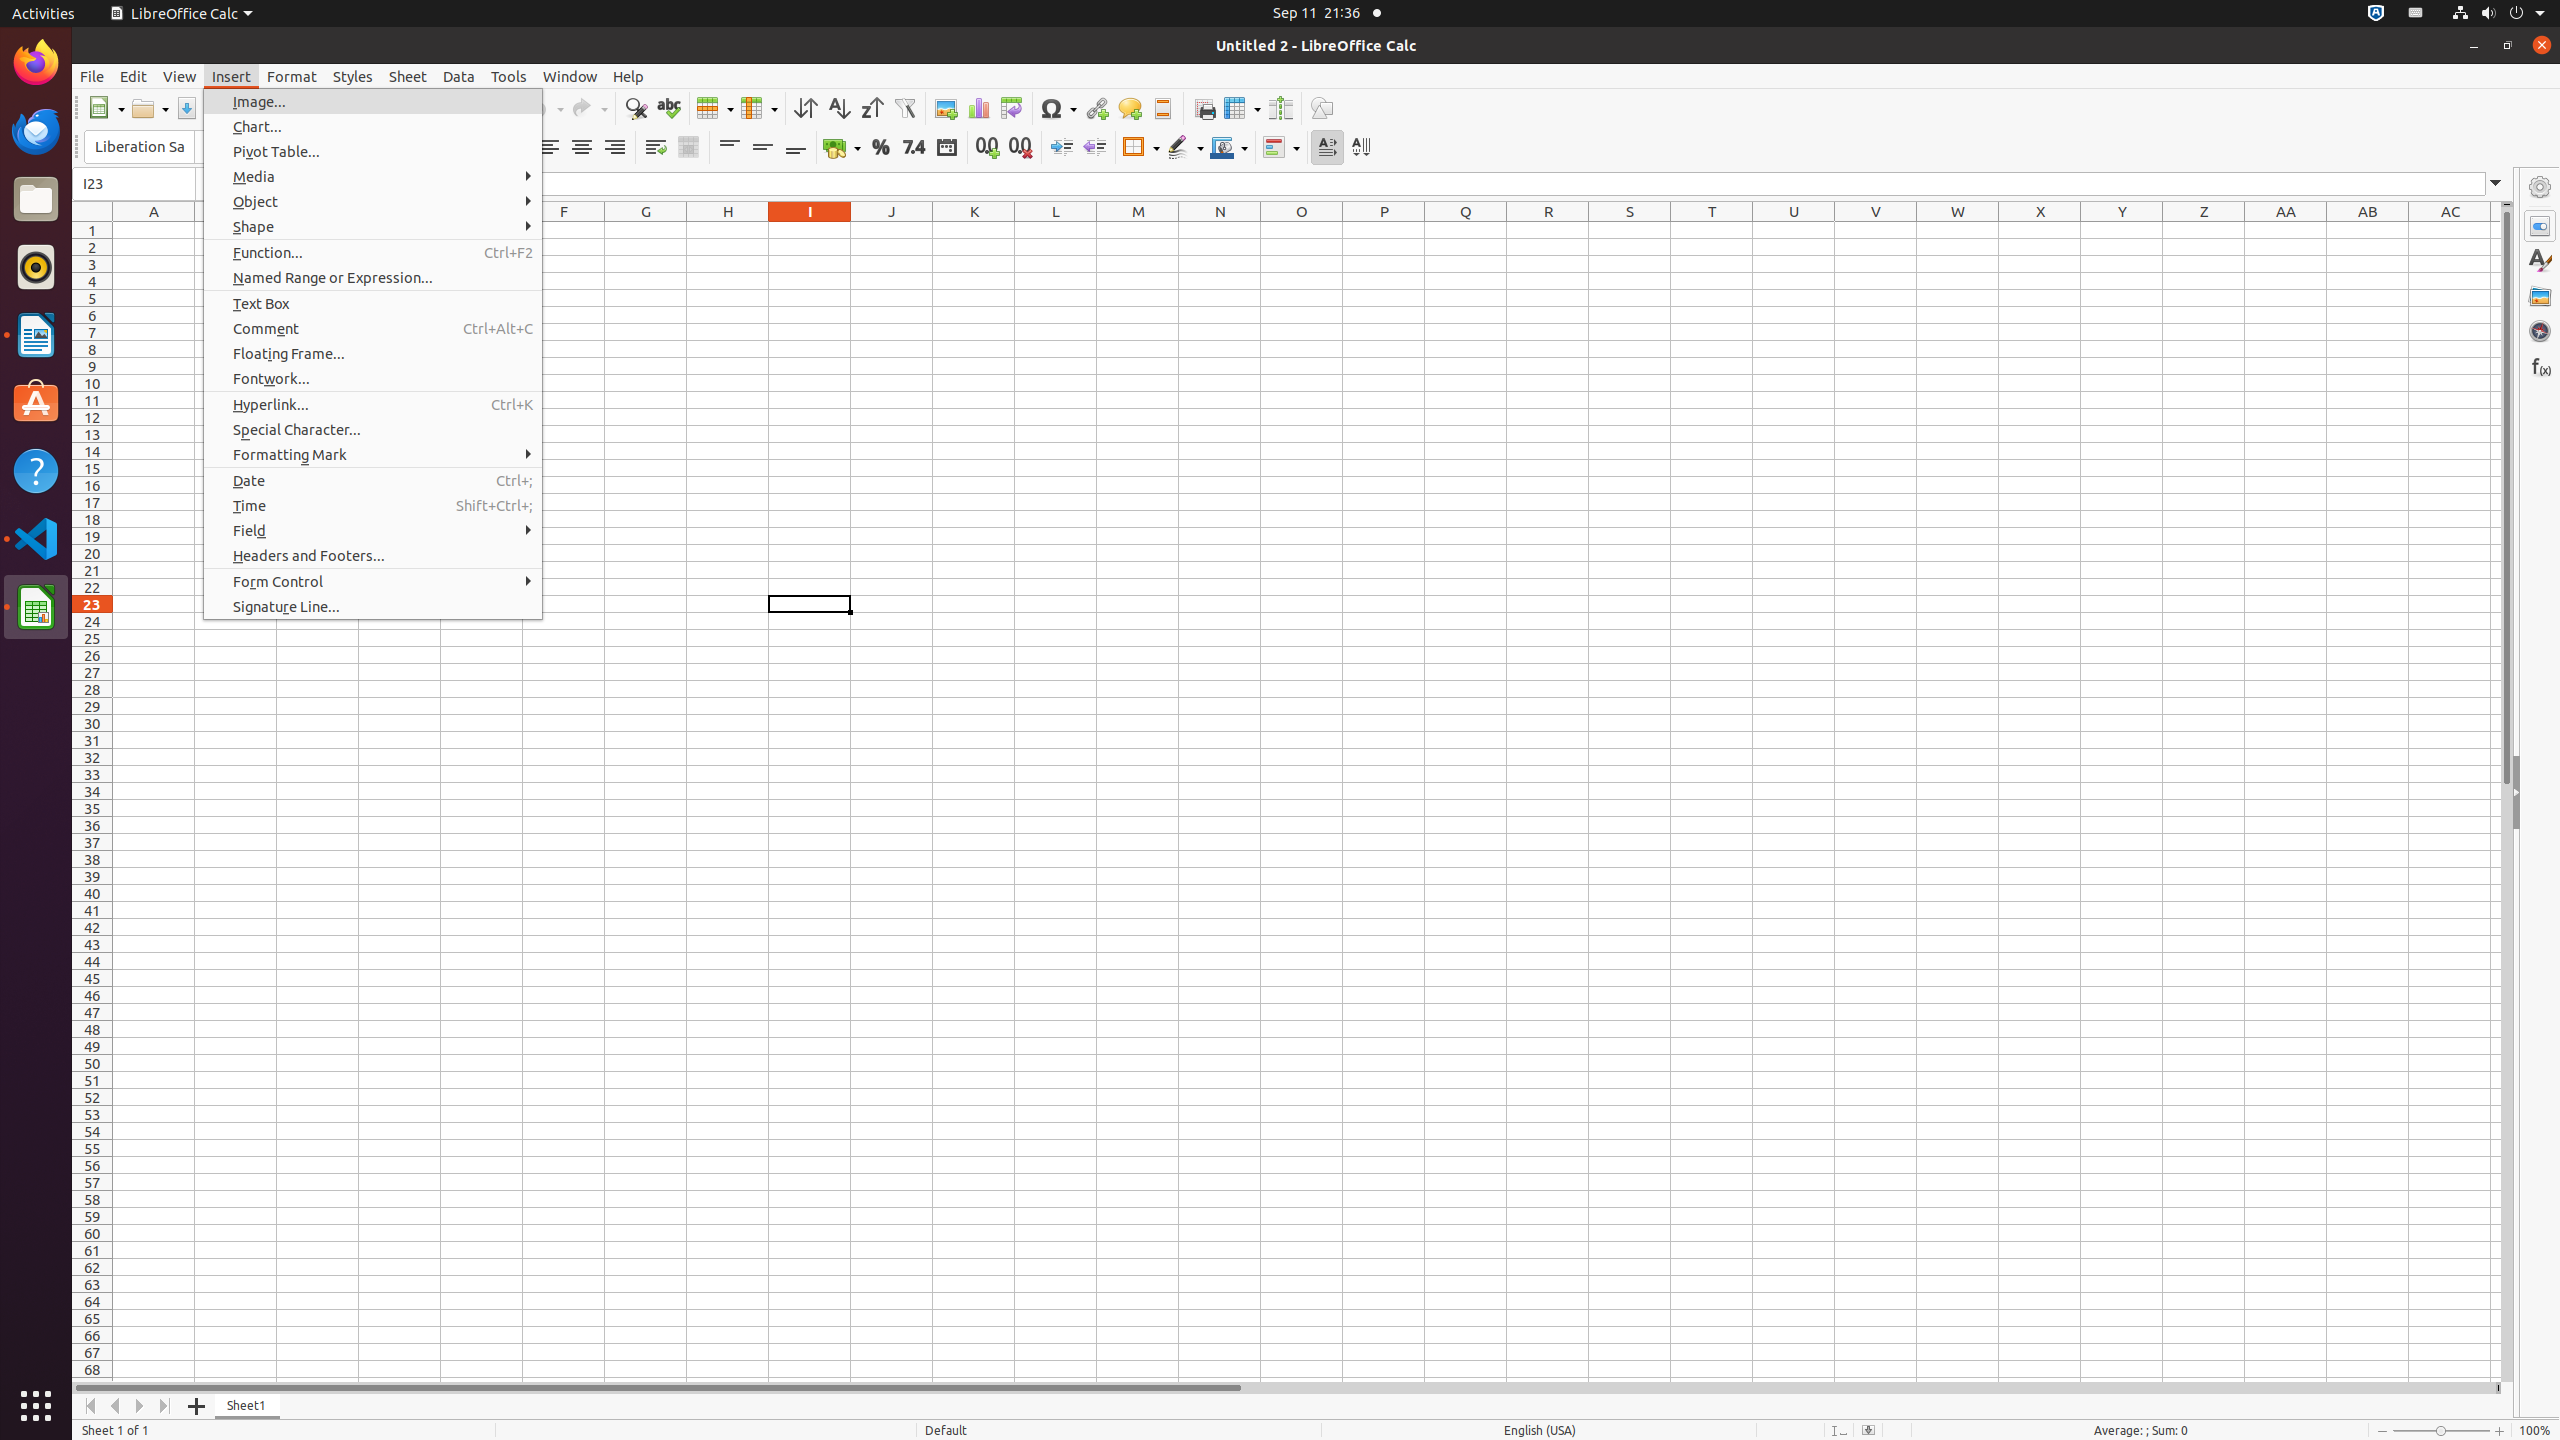 The height and width of the screenshot is (1440, 2560). I want to click on X1, so click(2040, 230).